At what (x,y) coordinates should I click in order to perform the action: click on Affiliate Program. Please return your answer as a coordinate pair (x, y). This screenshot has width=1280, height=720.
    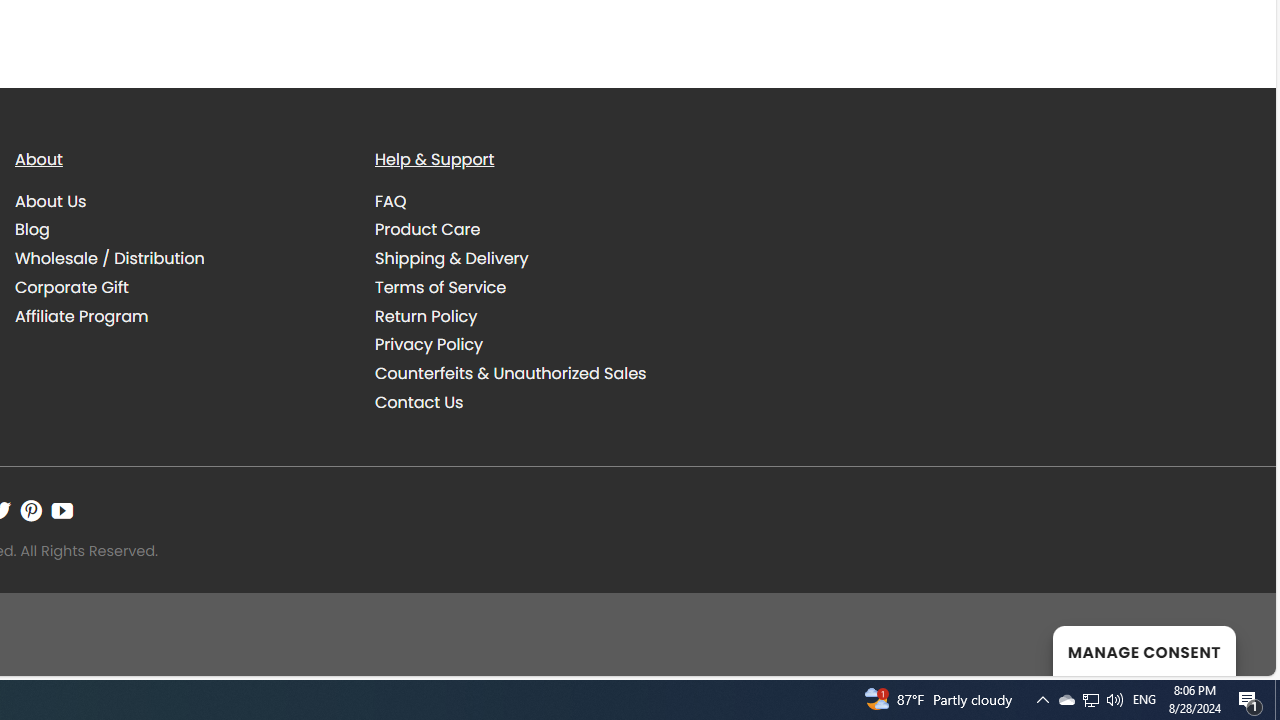
    Looking at the image, I should click on (82, 316).